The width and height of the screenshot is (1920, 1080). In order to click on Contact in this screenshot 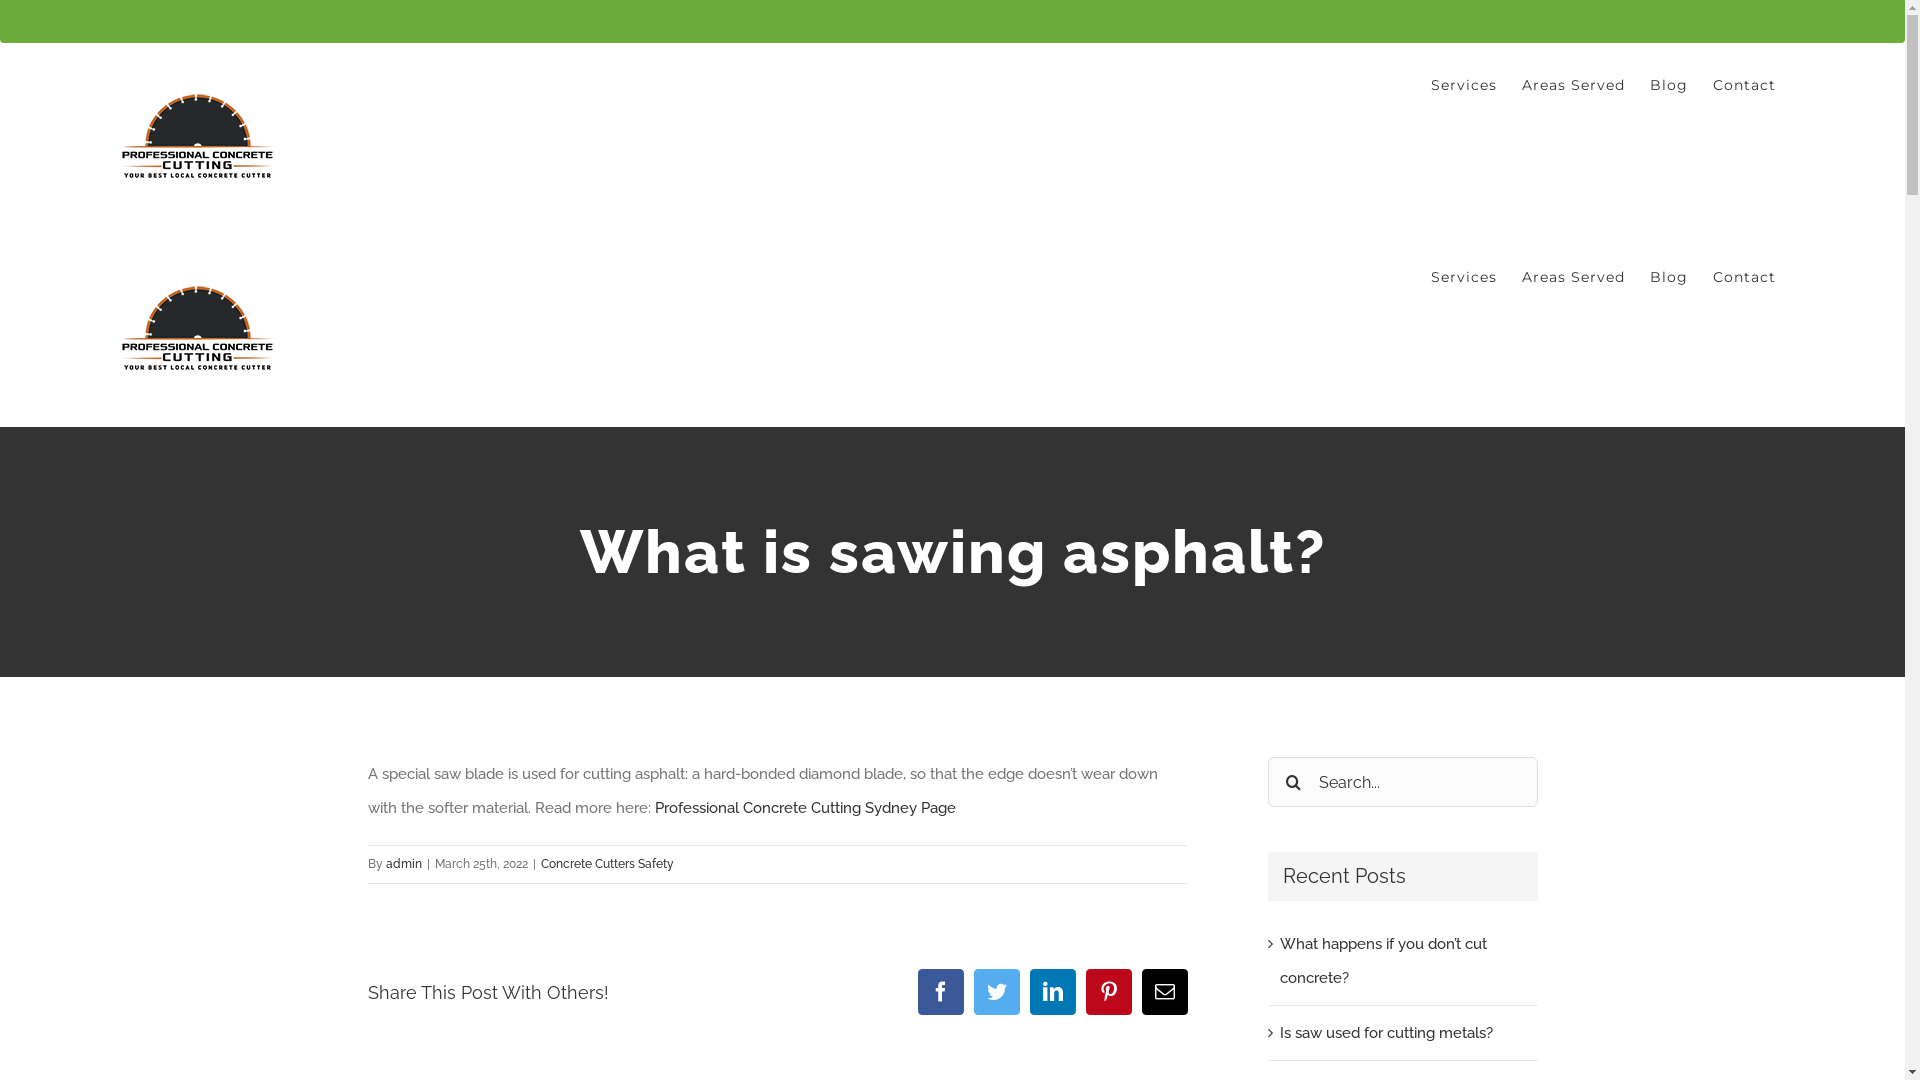, I will do `click(1744, 277)`.